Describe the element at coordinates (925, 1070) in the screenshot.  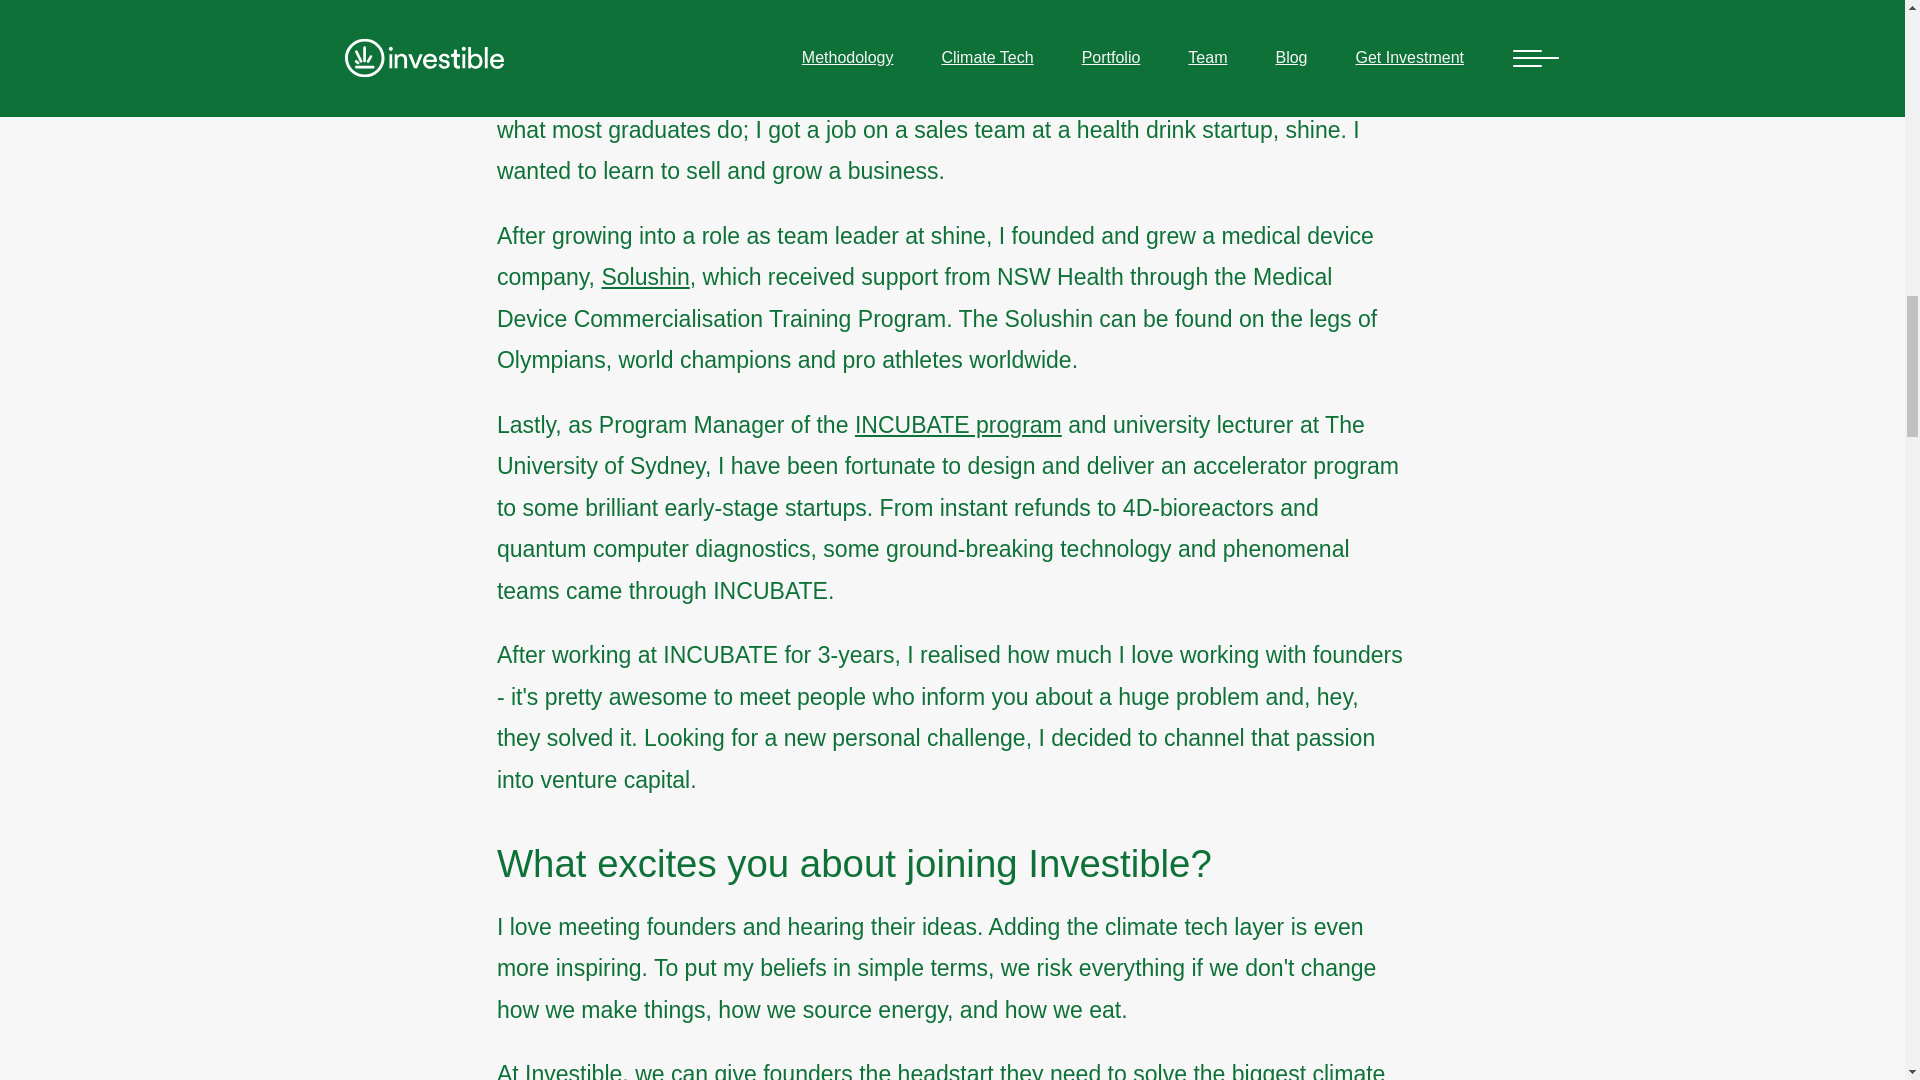
I see `the headstart` at that location.